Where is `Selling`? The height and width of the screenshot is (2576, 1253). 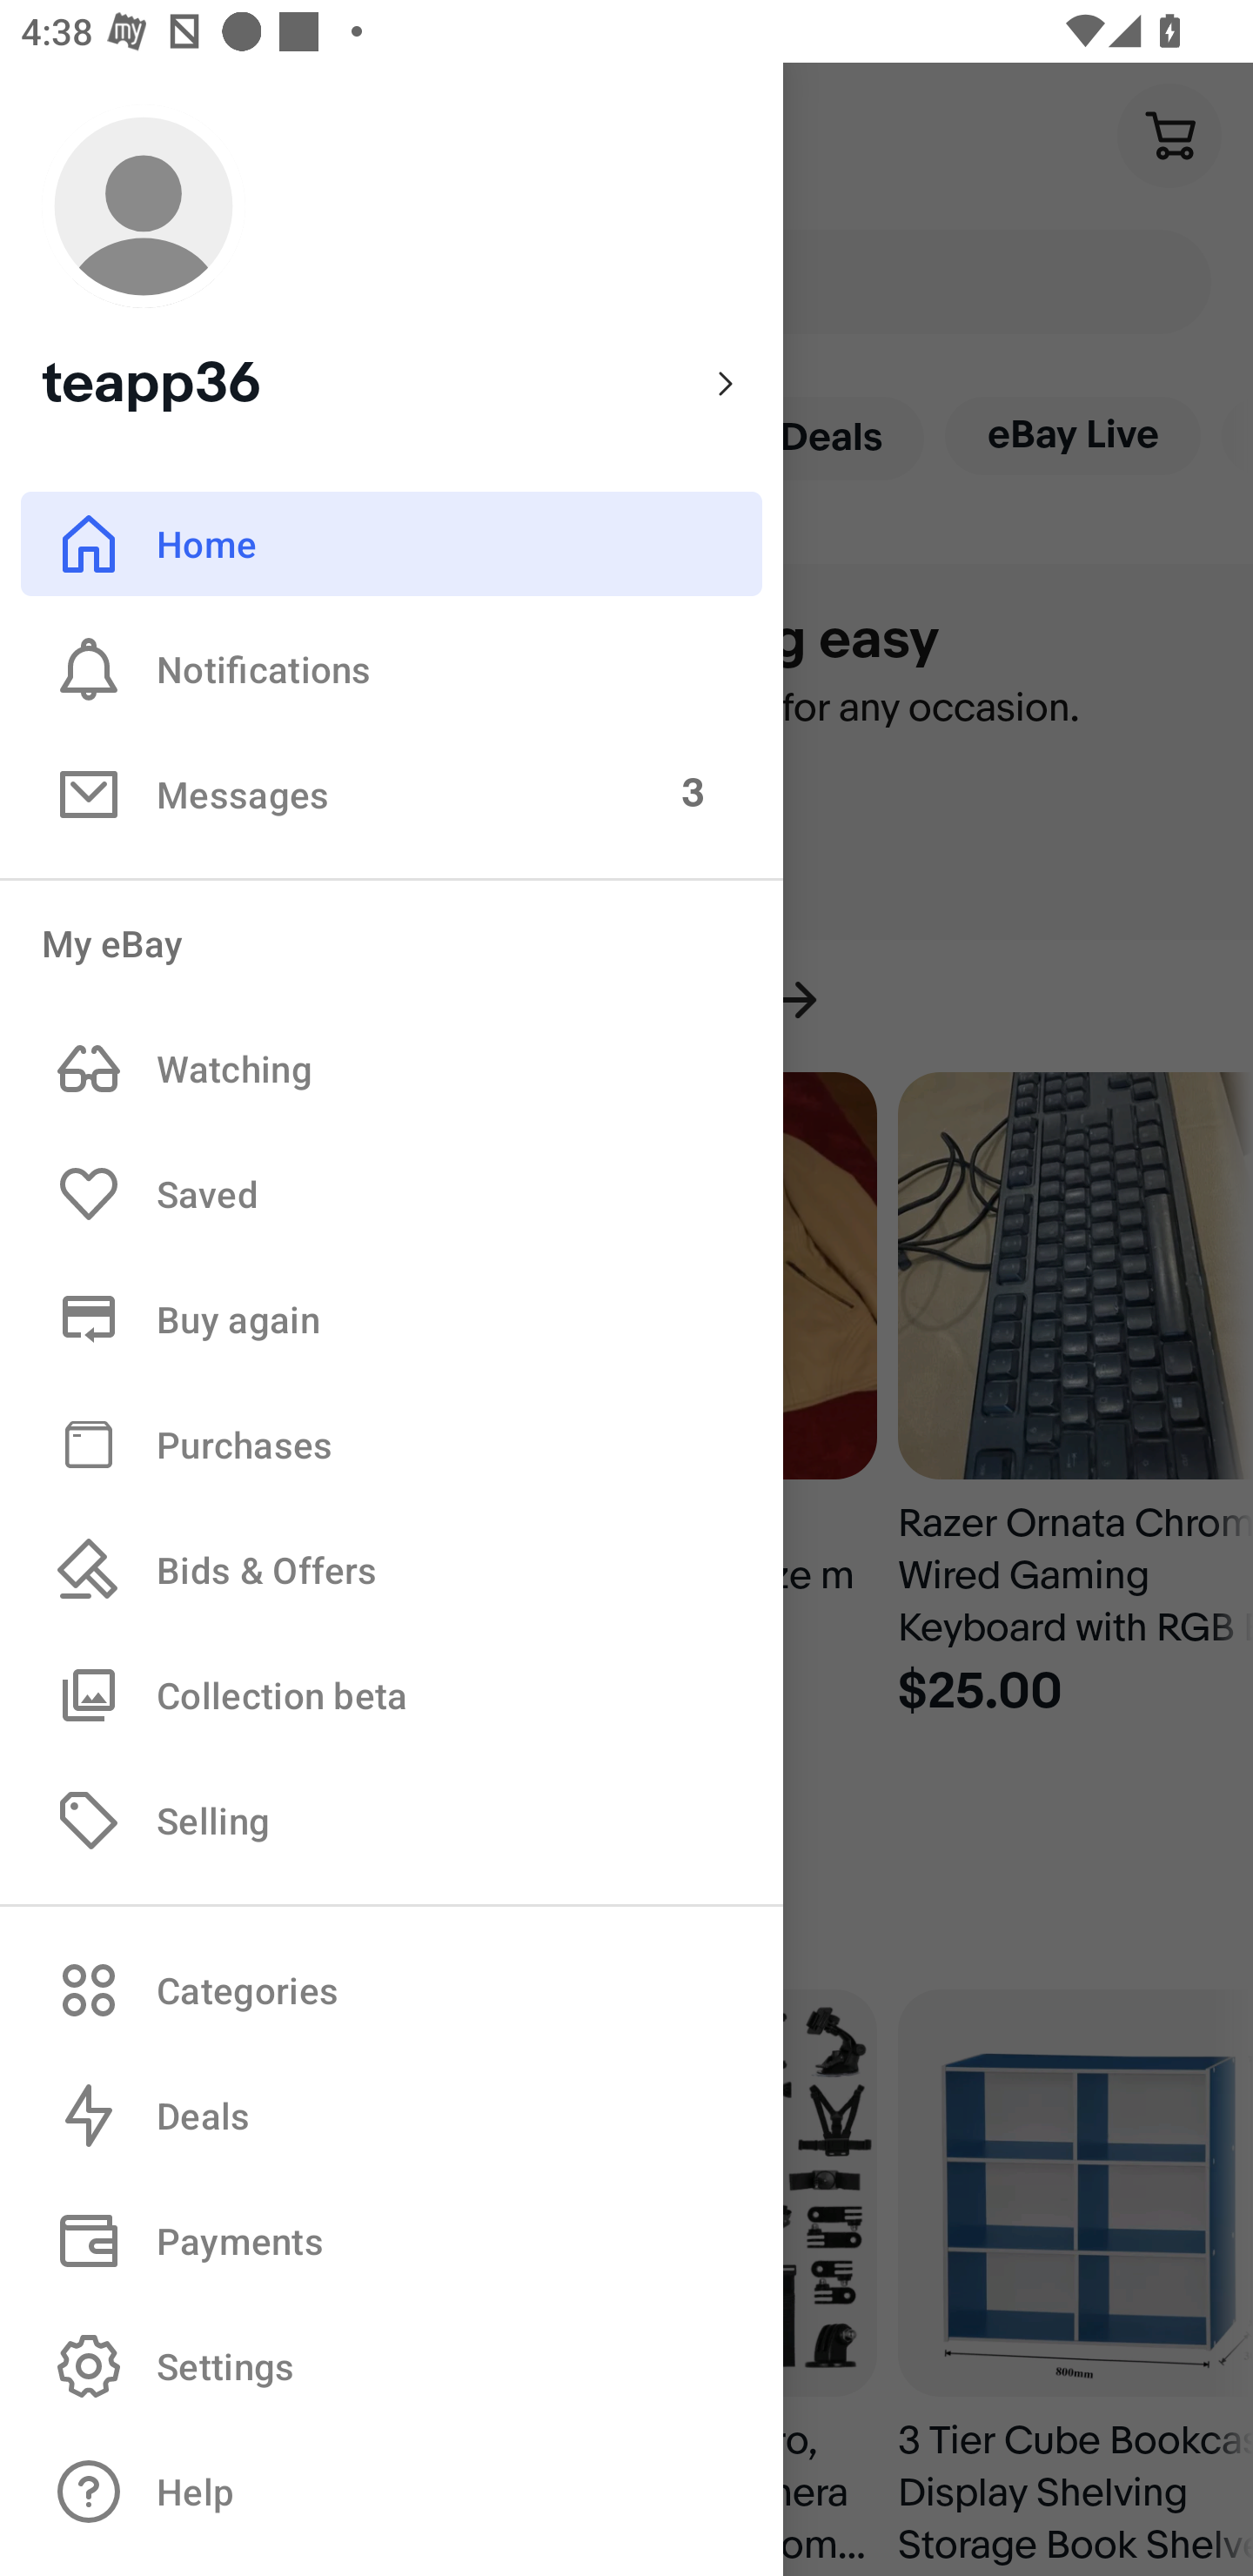 Selling is located at coordinates (392, 1819).